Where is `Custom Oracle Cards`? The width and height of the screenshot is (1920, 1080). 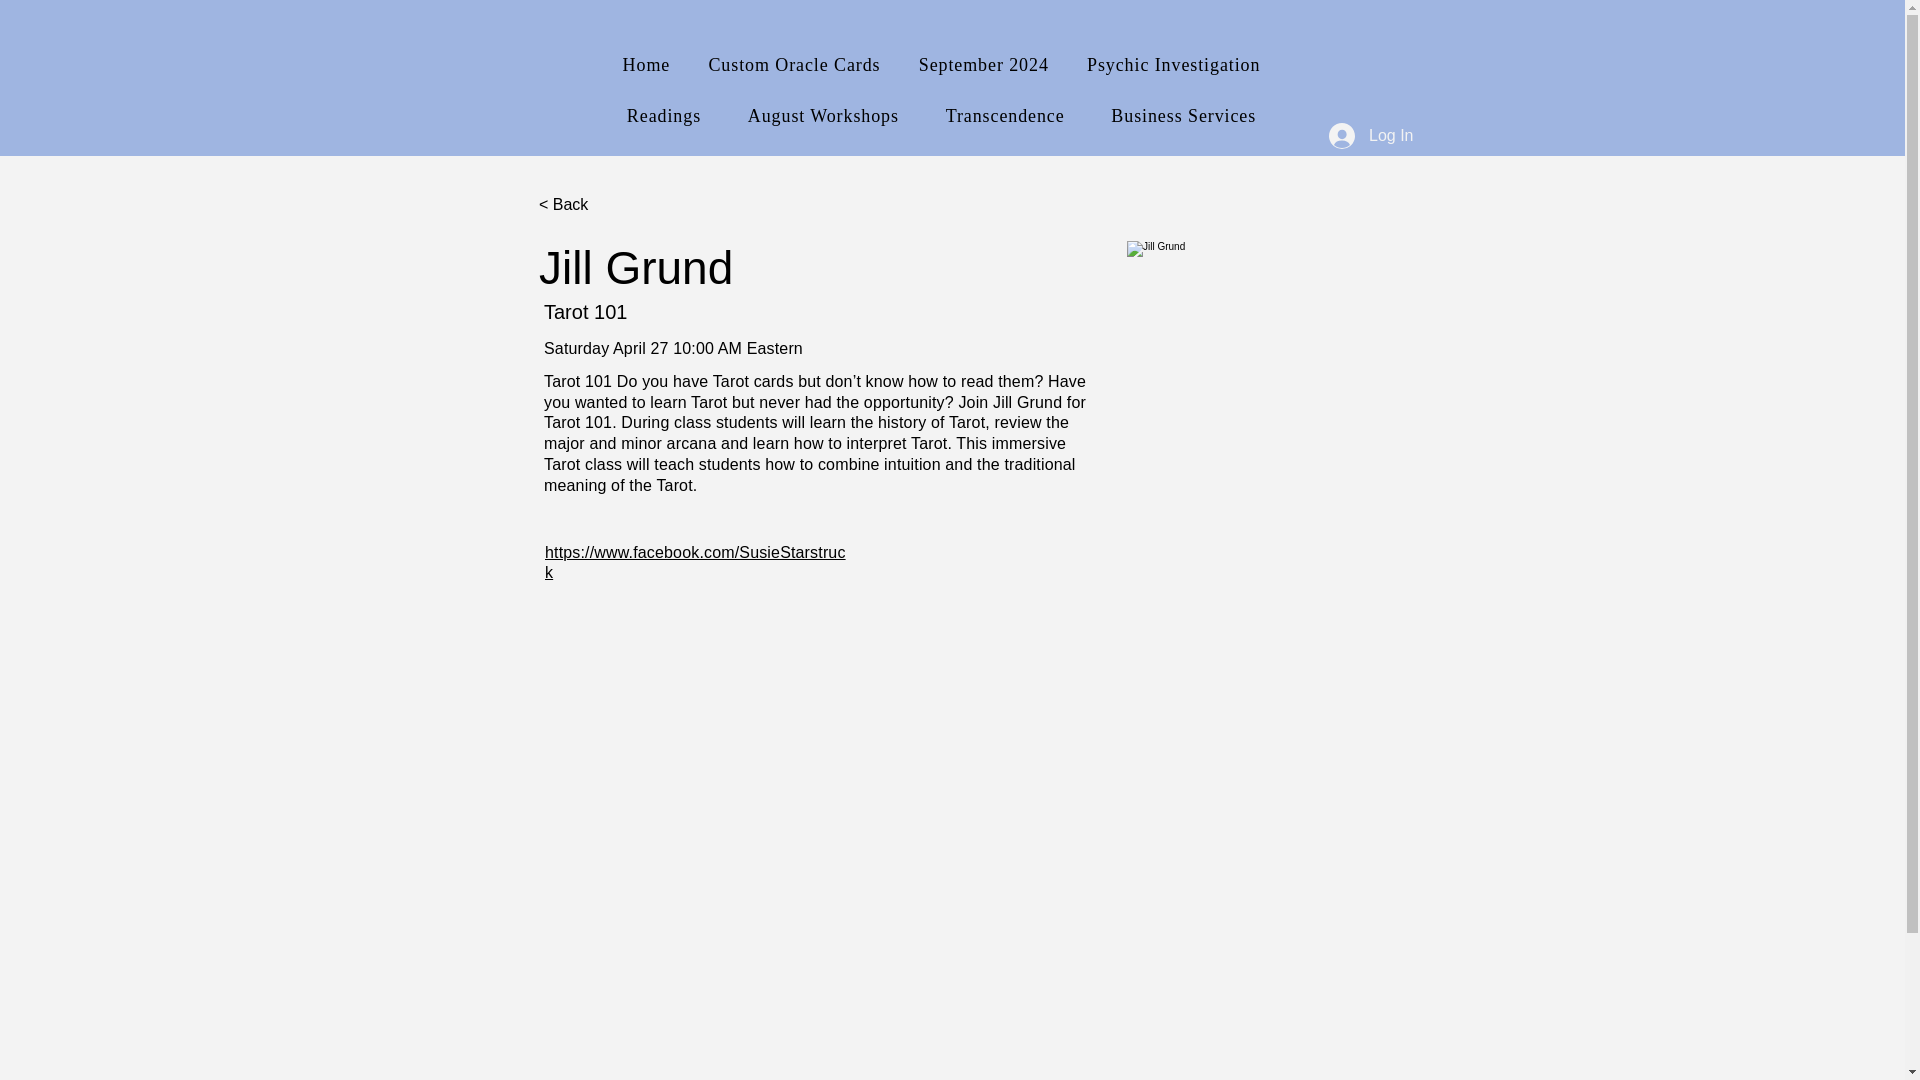
Custom Oracle Cards is located at coordinates (794, 66).